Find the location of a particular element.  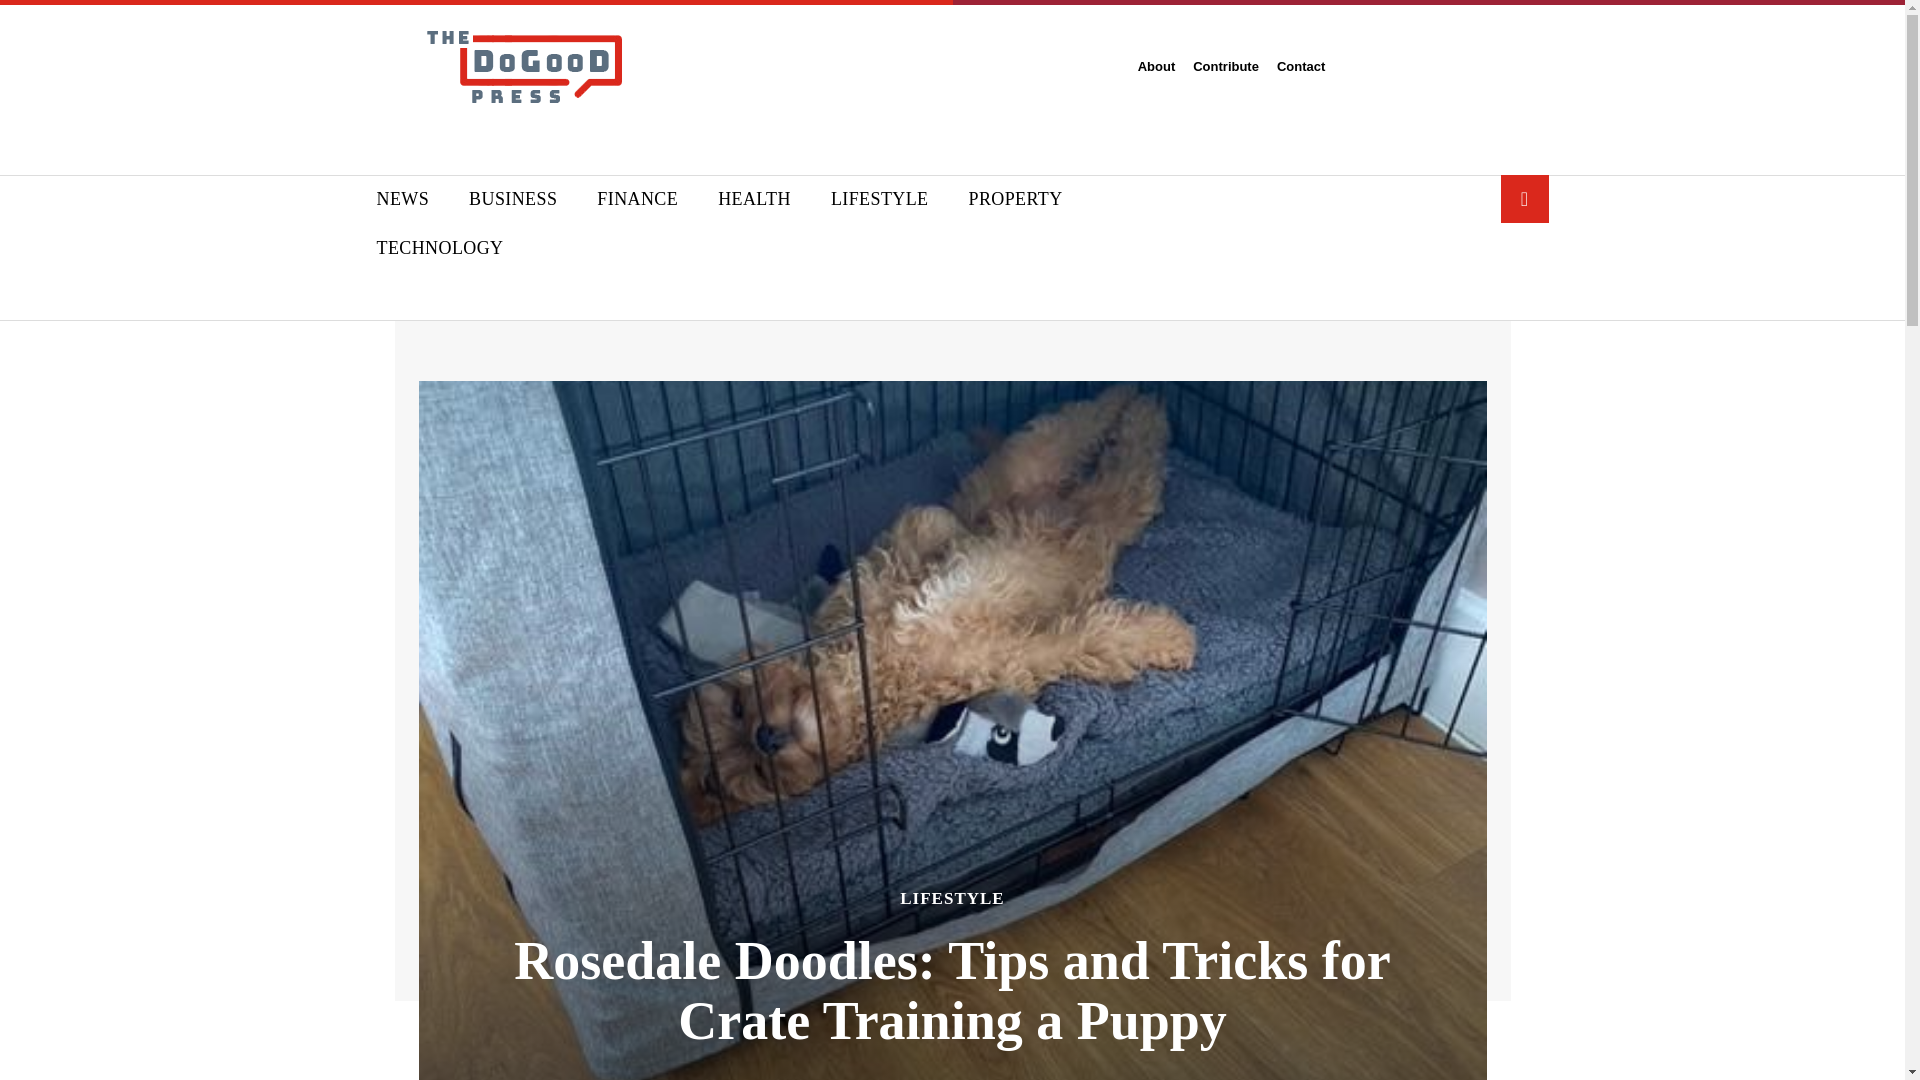

BUSINESS is located at coordinates (513, 198).